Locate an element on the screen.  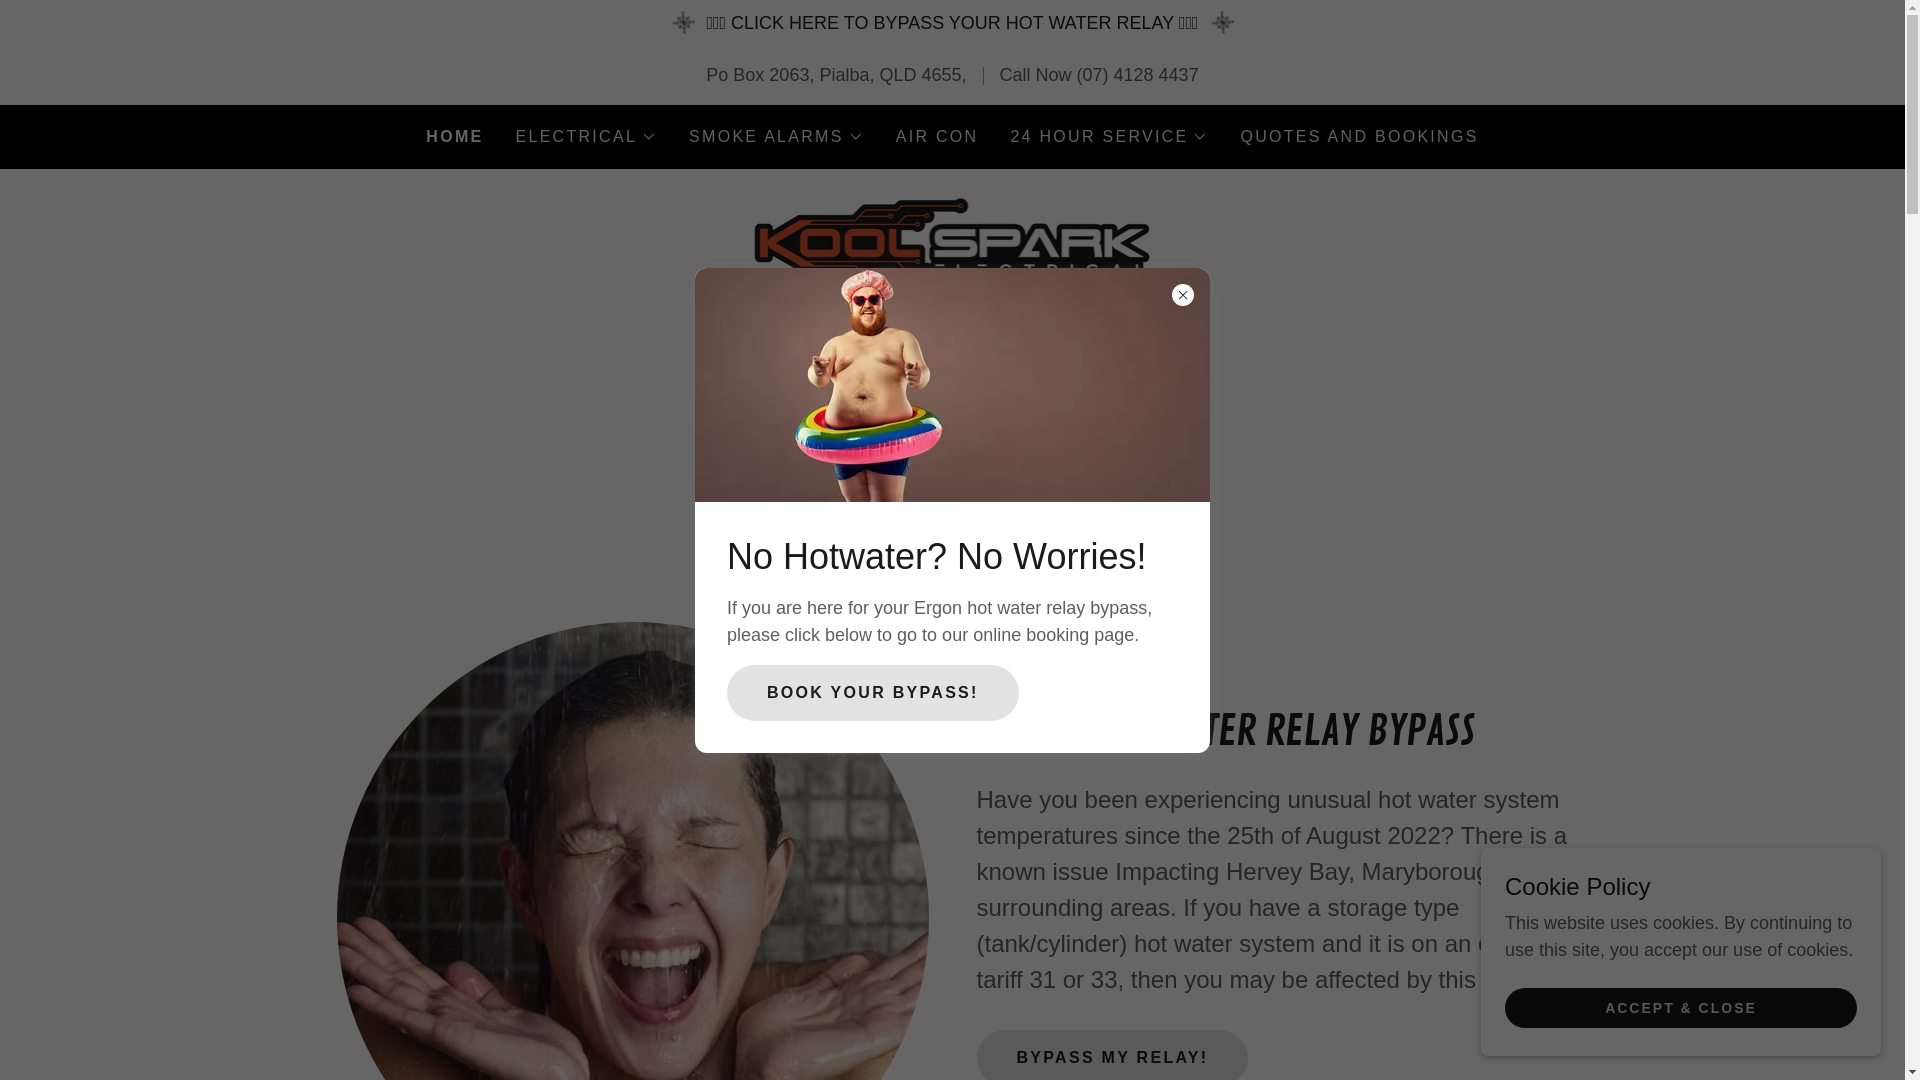
AIR CON is located at coordinates (938, 137).